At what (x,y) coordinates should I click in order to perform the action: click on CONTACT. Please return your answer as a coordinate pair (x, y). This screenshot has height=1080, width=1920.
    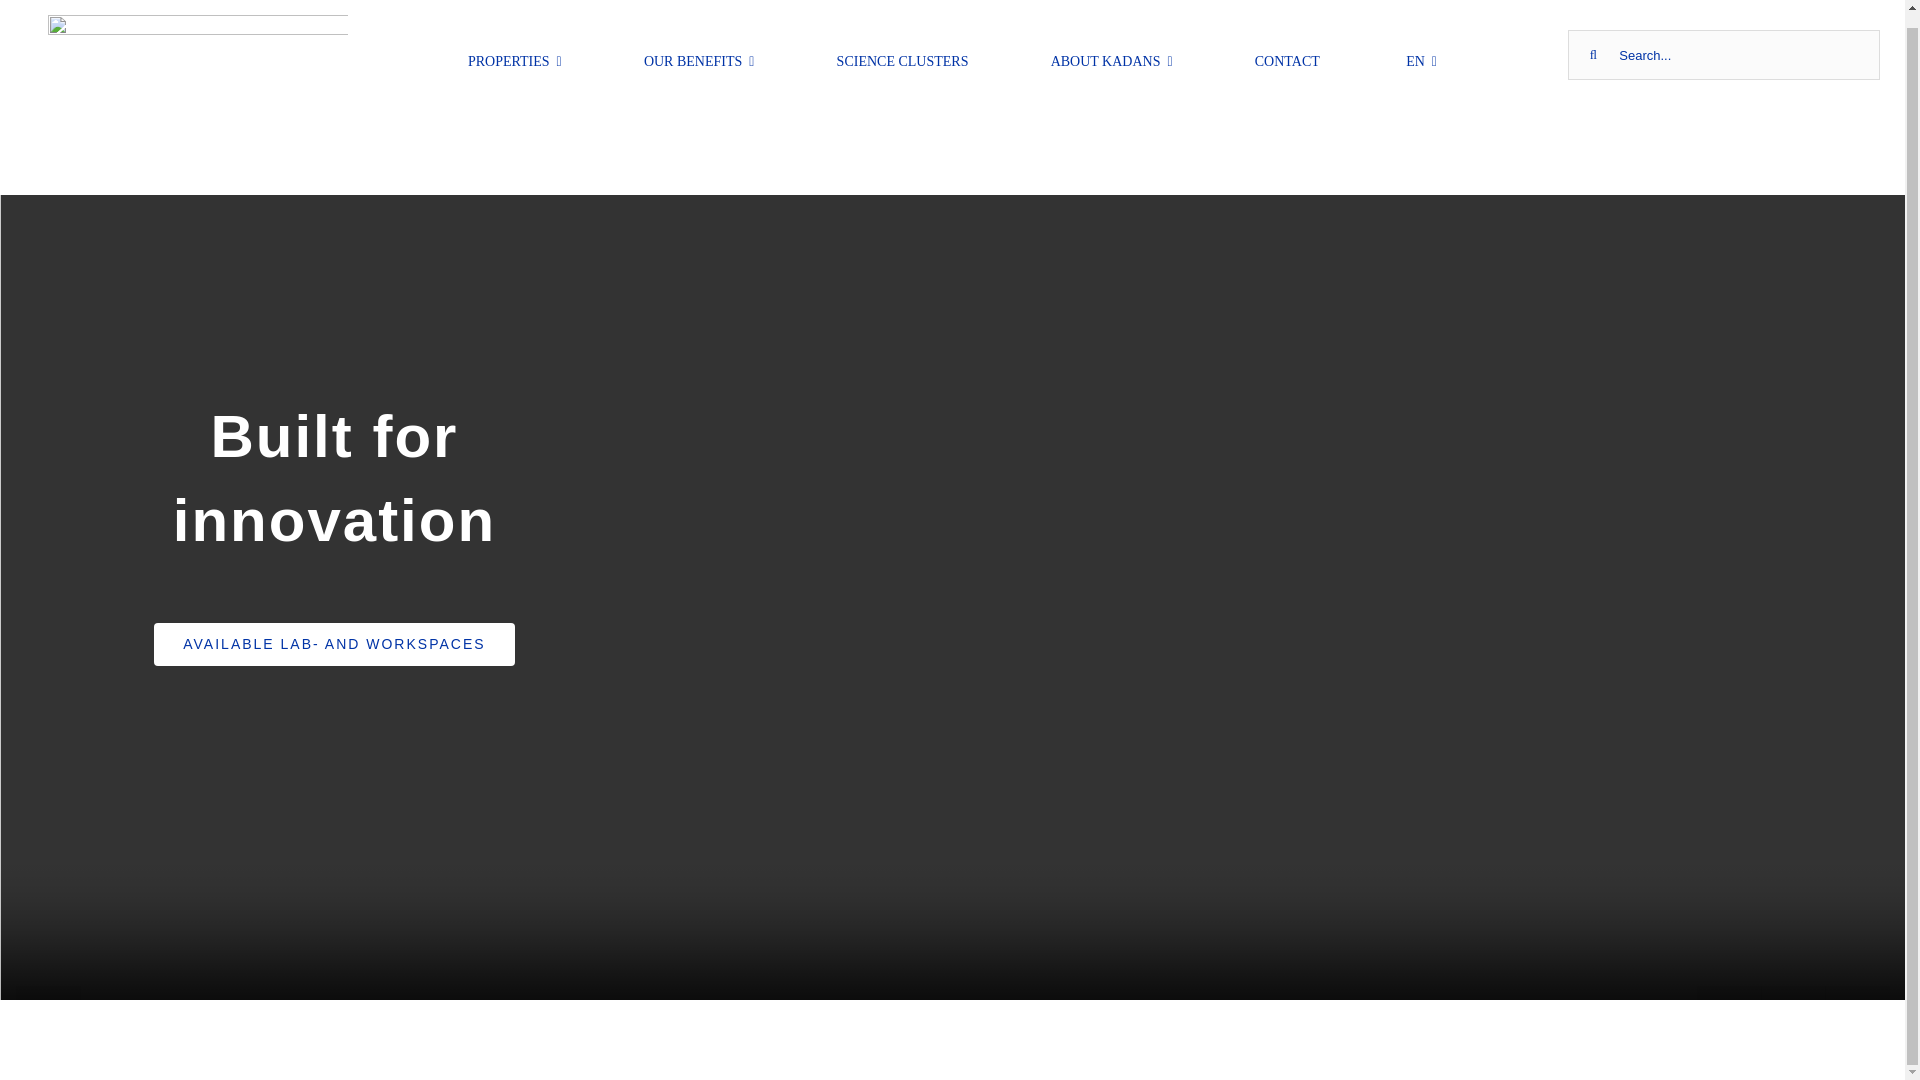
    Looking at the image, I should click on (1288, 54).